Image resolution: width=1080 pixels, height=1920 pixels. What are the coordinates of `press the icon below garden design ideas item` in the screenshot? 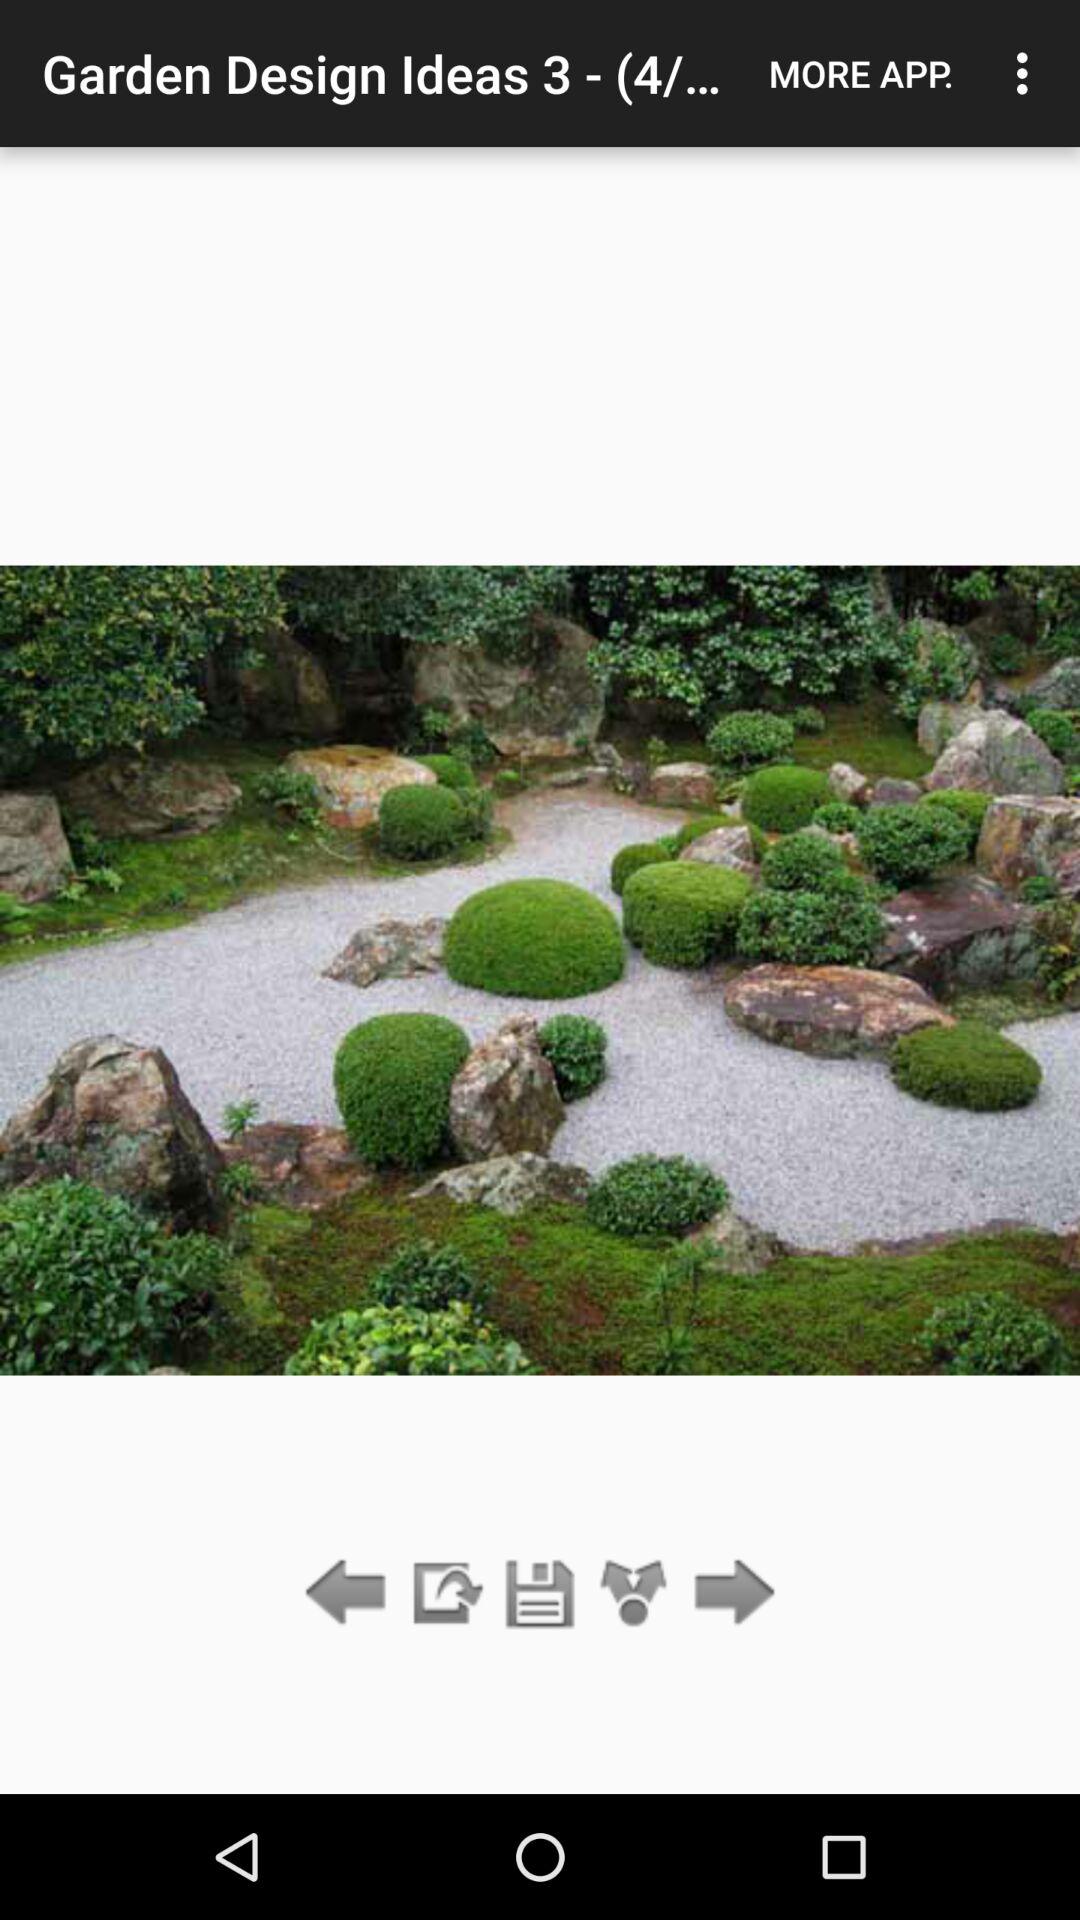 It's located at (540, 1594).